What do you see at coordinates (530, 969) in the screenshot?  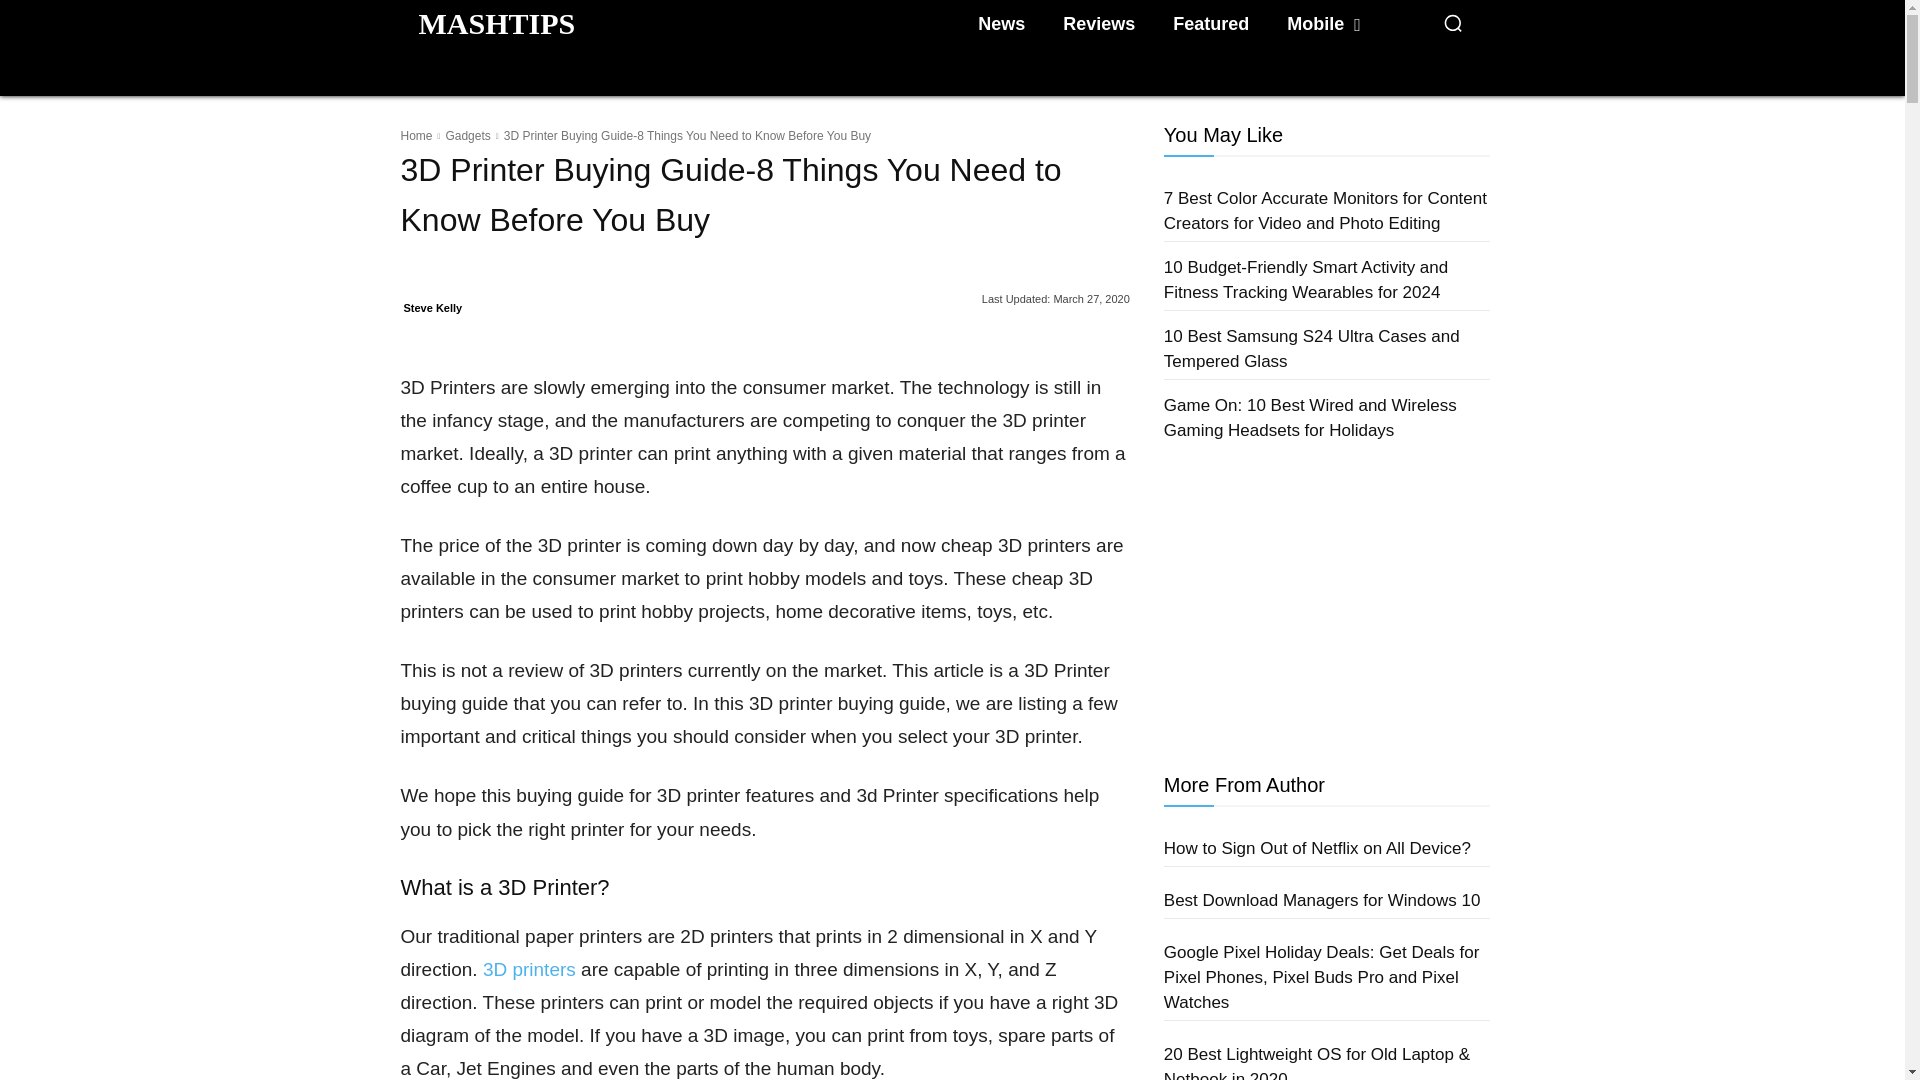 I see `3D printers` at bounding box center [530, 969].